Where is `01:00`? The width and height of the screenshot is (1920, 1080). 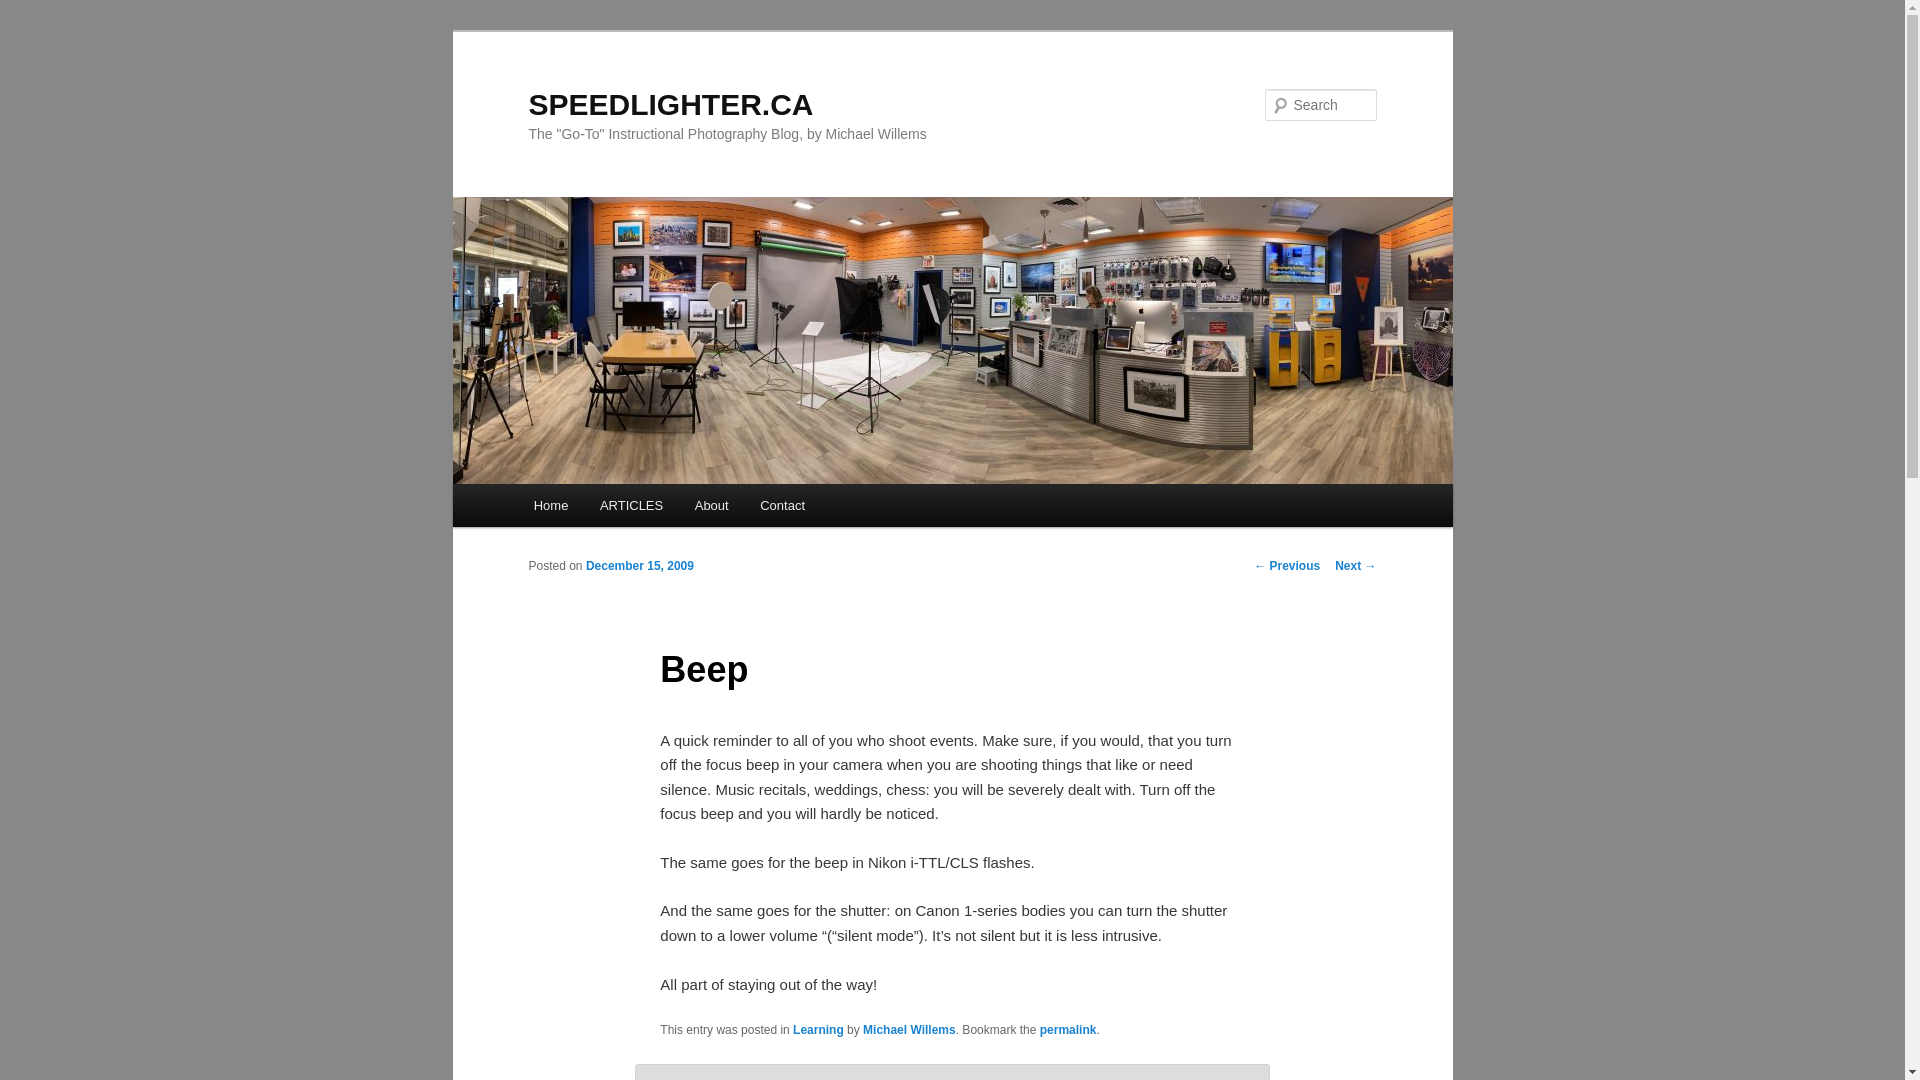 01:00 is located at coordinates (639, 566).